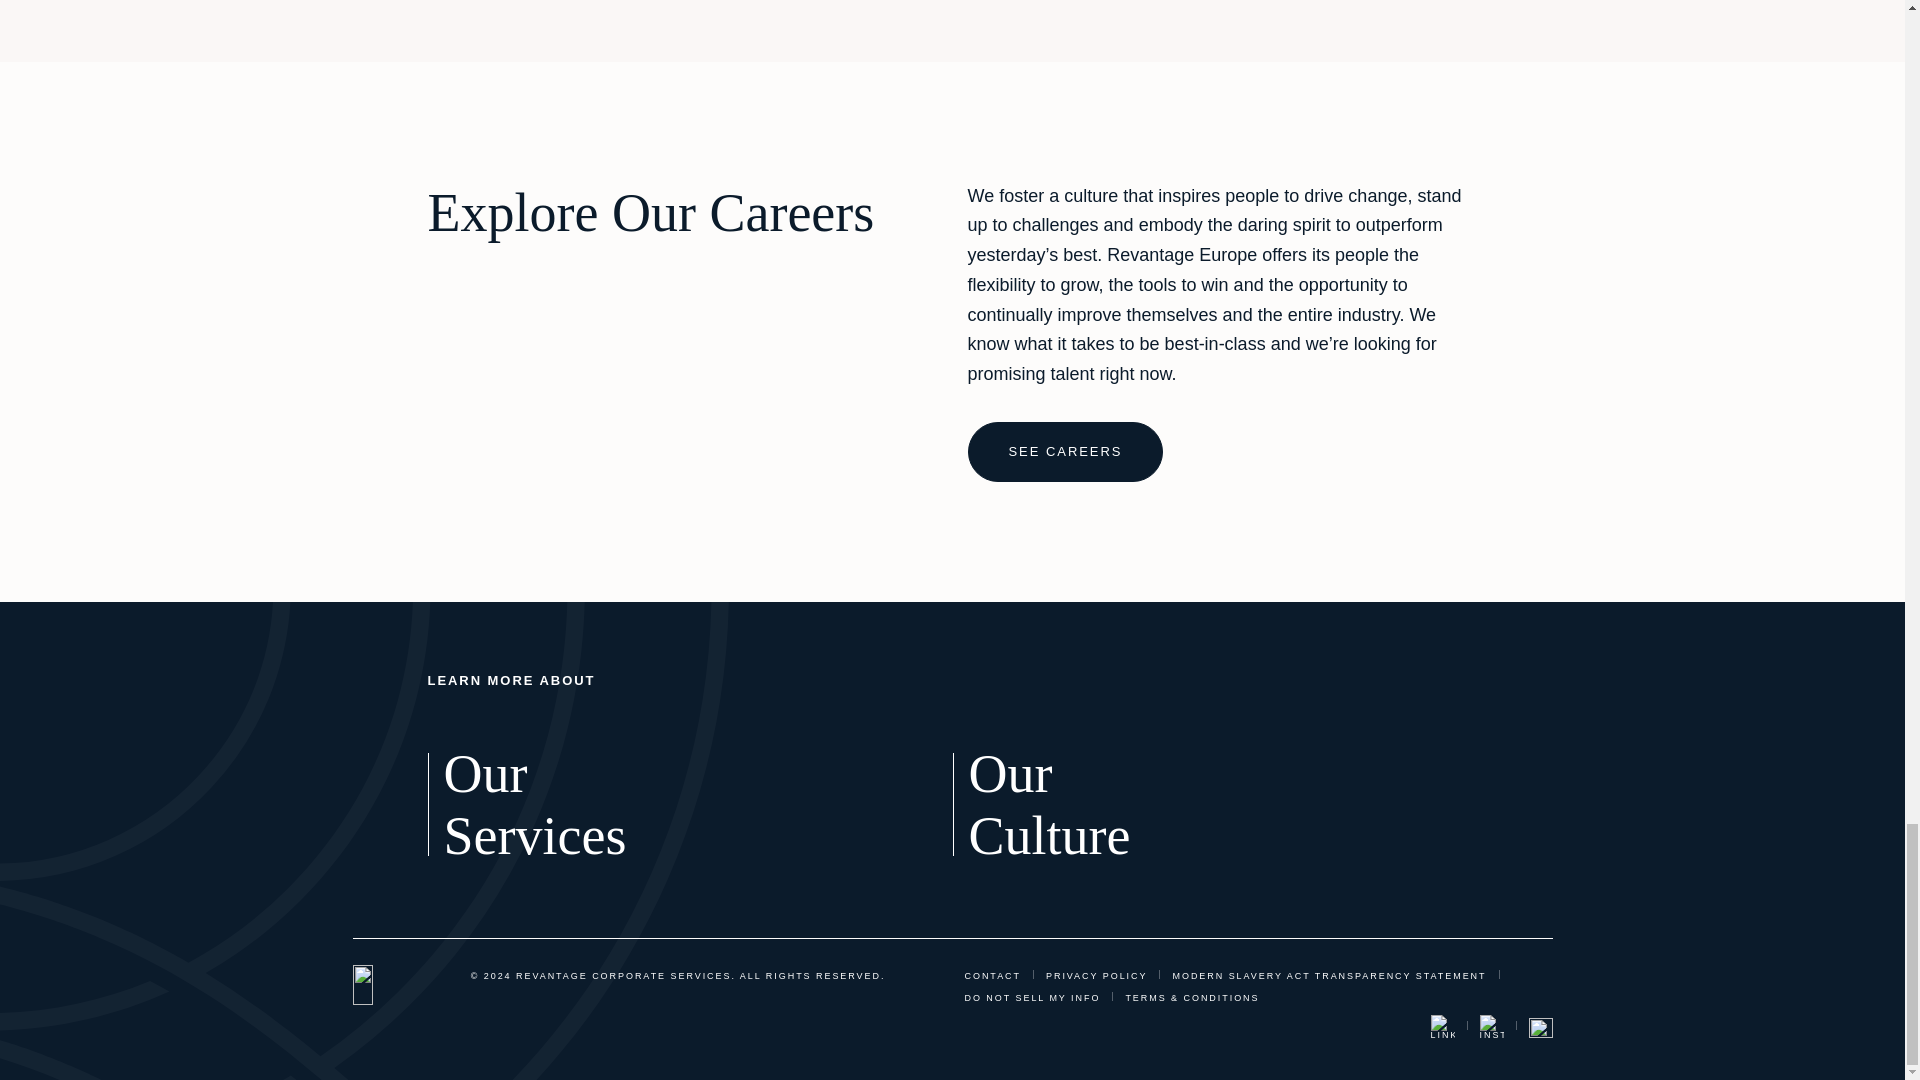  Describe the element at coordinates (1328, 976) in the screenshot. I see `MODERN SLAVERY ACT TRANSPARENCY STATEMENT` at that location.